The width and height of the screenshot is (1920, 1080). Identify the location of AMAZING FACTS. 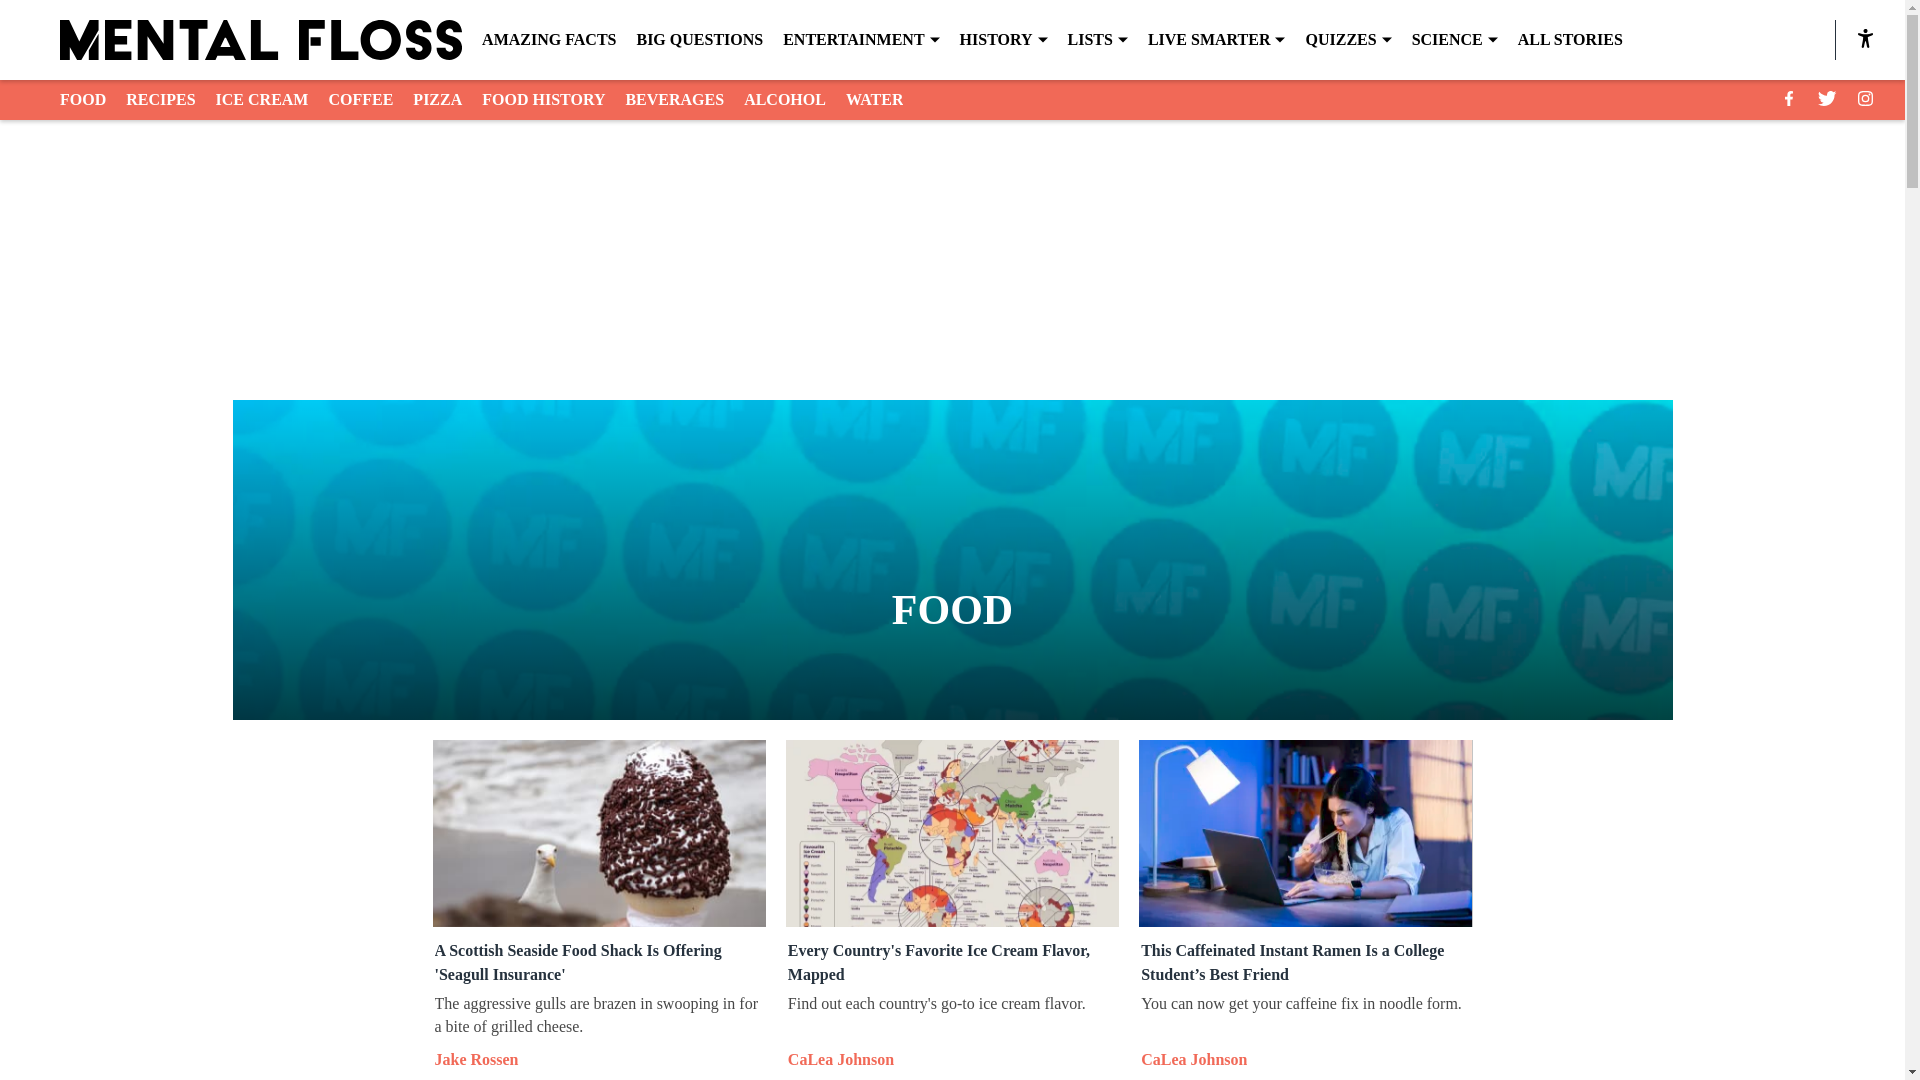
(548, 40).